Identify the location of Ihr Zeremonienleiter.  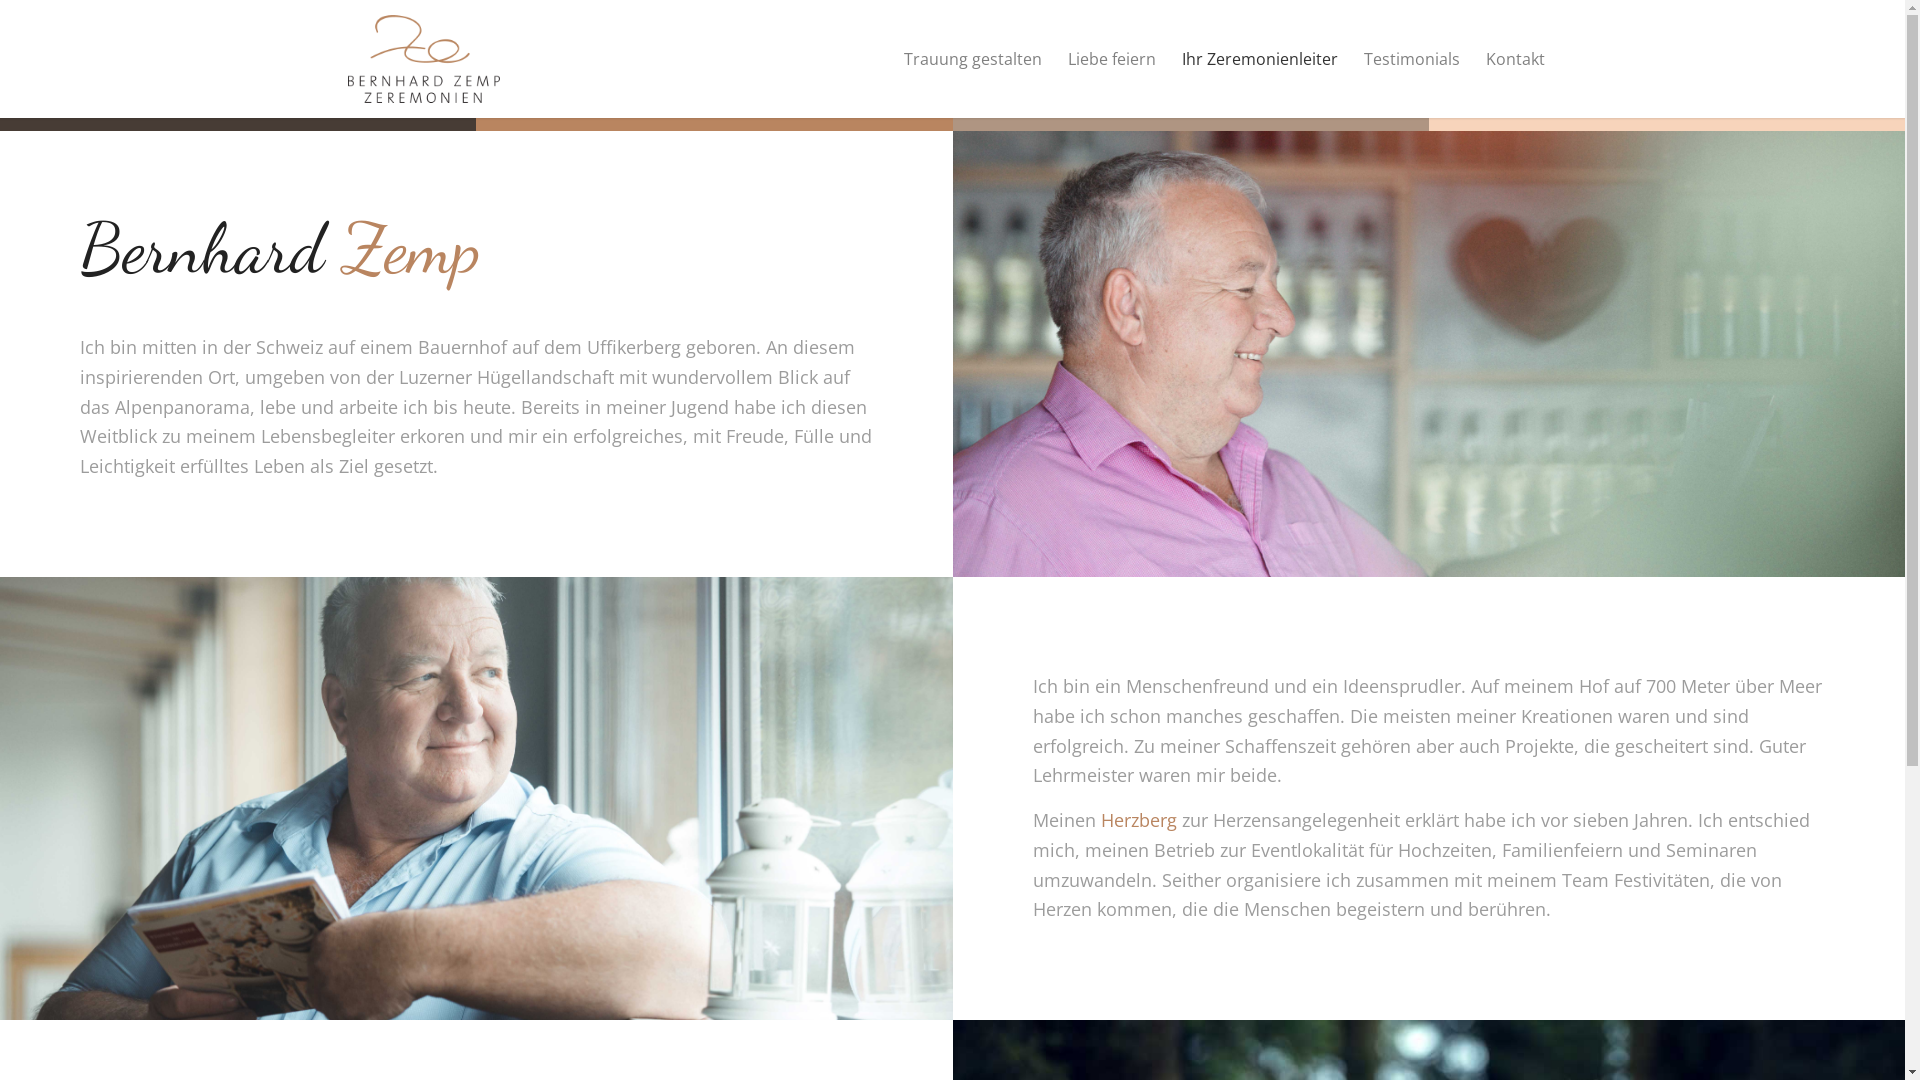
(1259, 59).